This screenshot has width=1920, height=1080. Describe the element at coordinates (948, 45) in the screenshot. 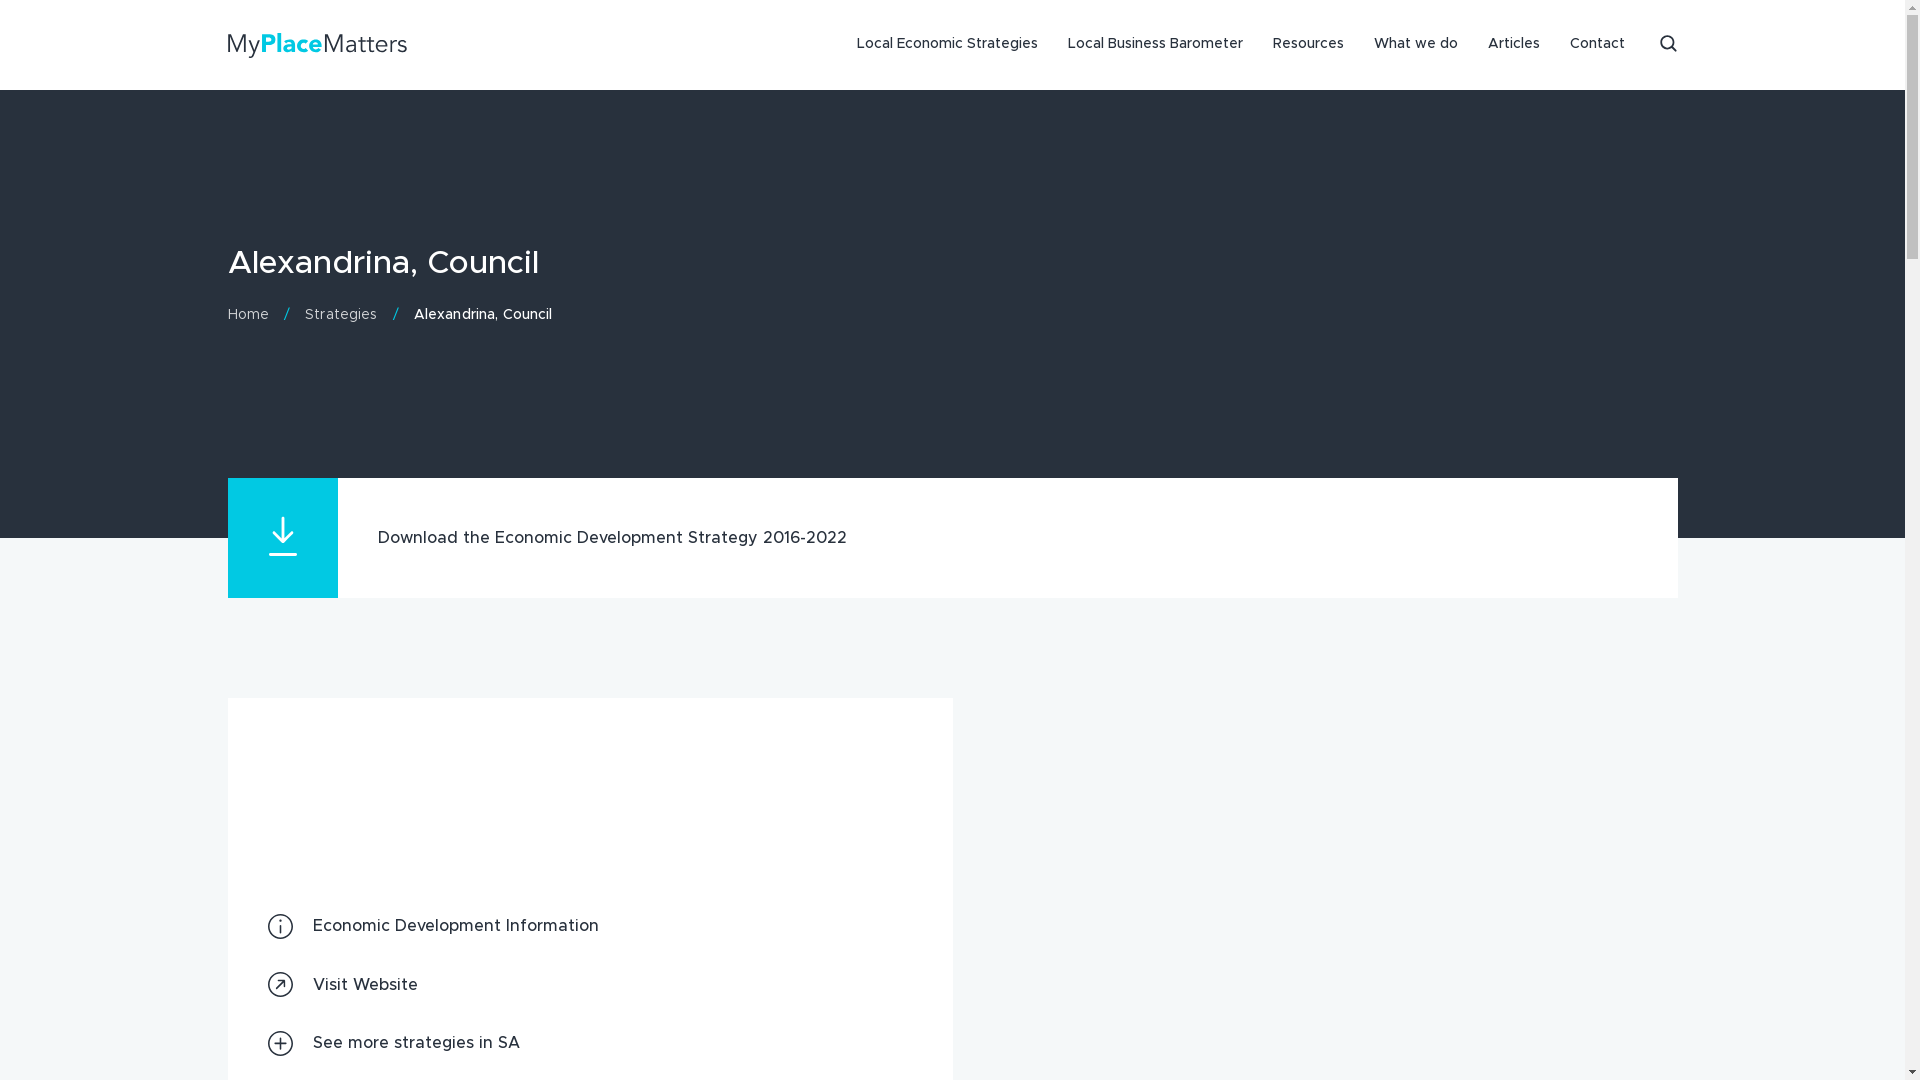

I see `Local Economic Strategies` at that location.